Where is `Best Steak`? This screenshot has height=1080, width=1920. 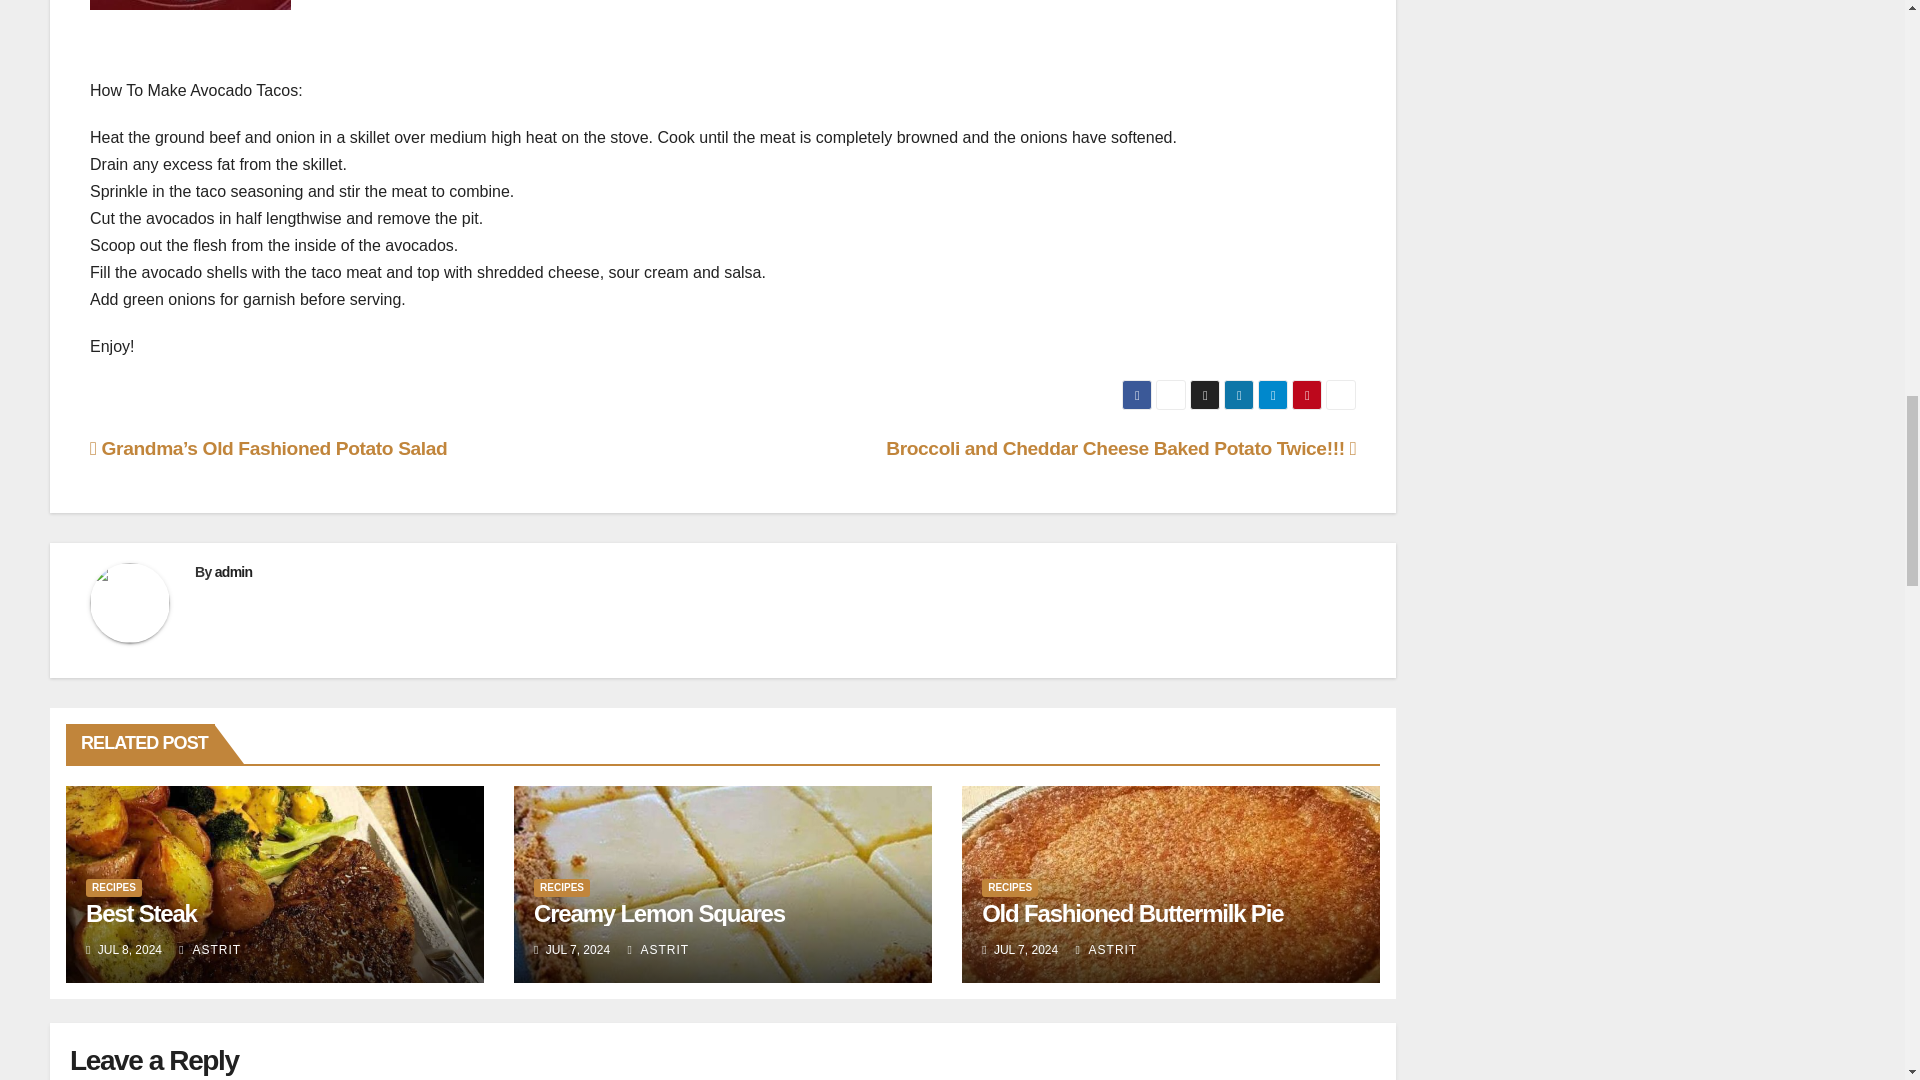
Best Steak is located at coordinates (142, 912).